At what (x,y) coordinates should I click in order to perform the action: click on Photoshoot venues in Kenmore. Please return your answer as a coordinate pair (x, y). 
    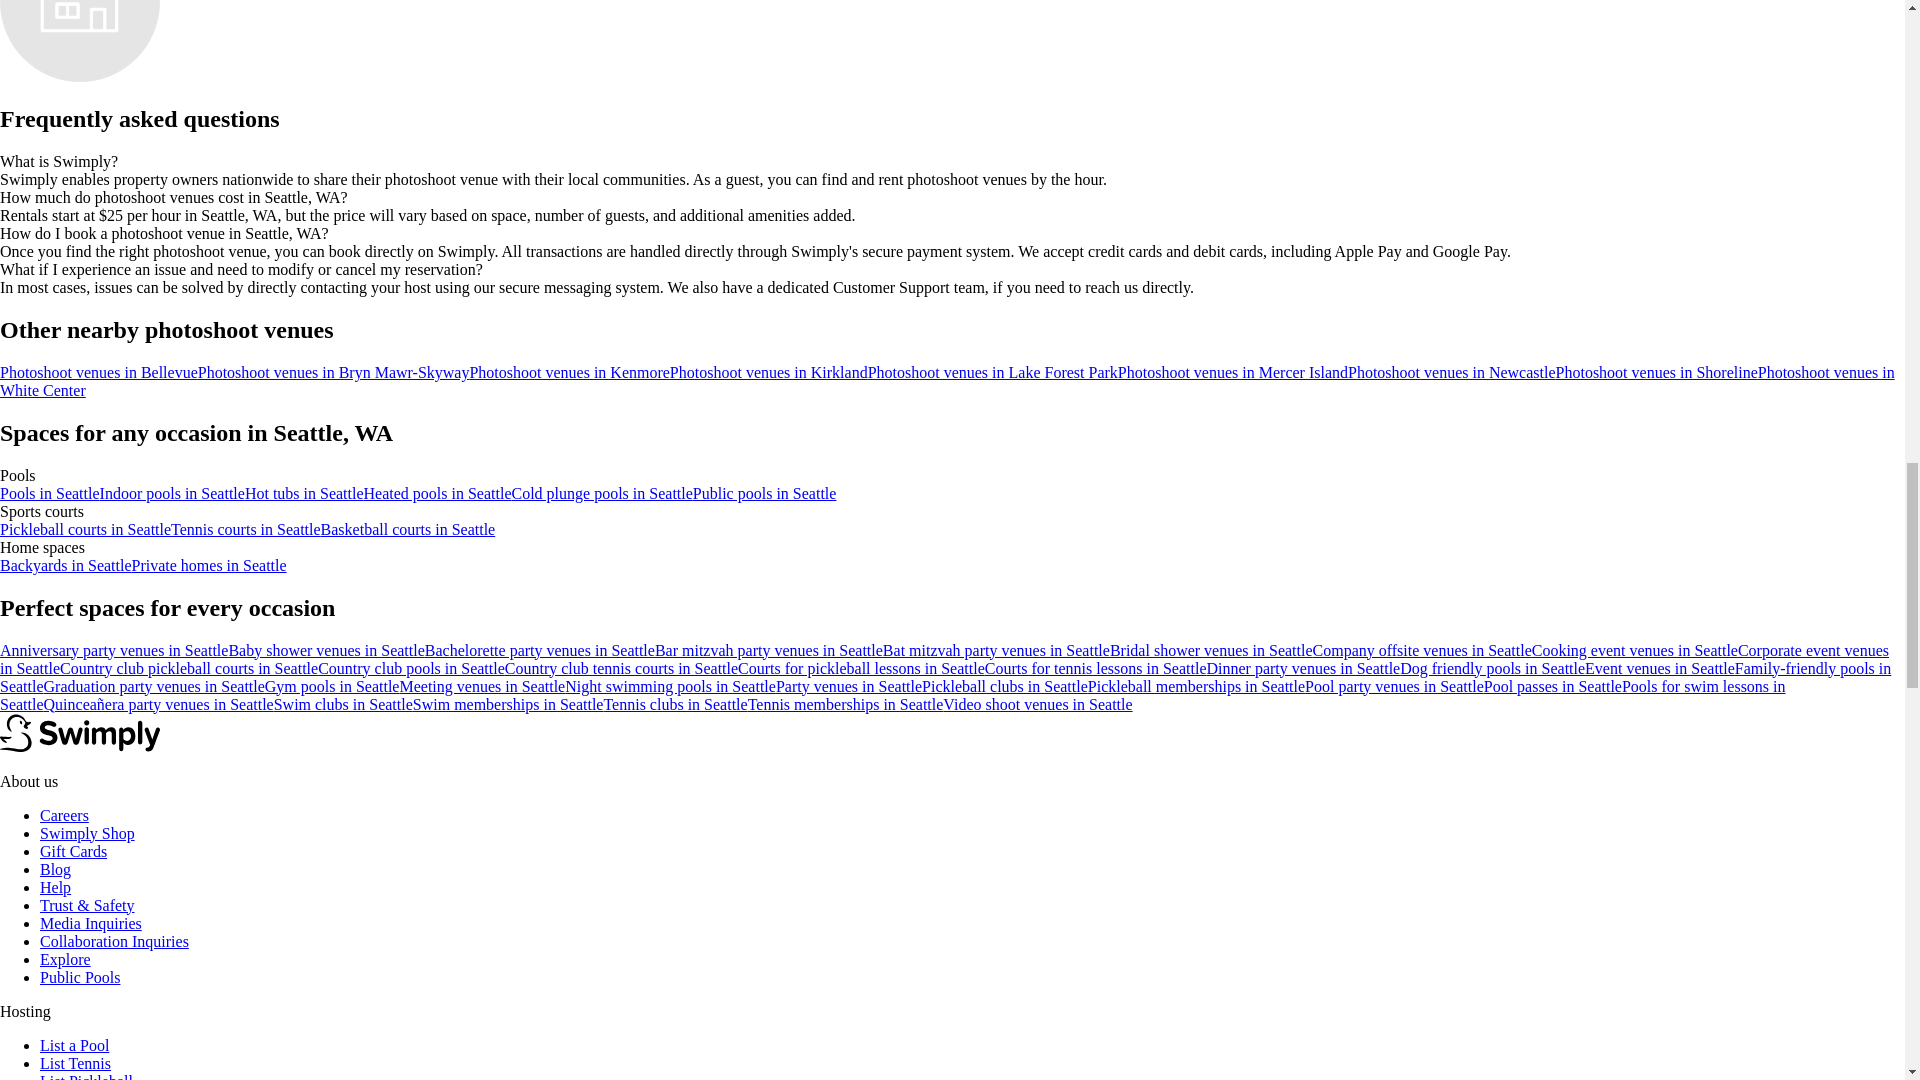
    Looking at the image, I should click on (568, 372).